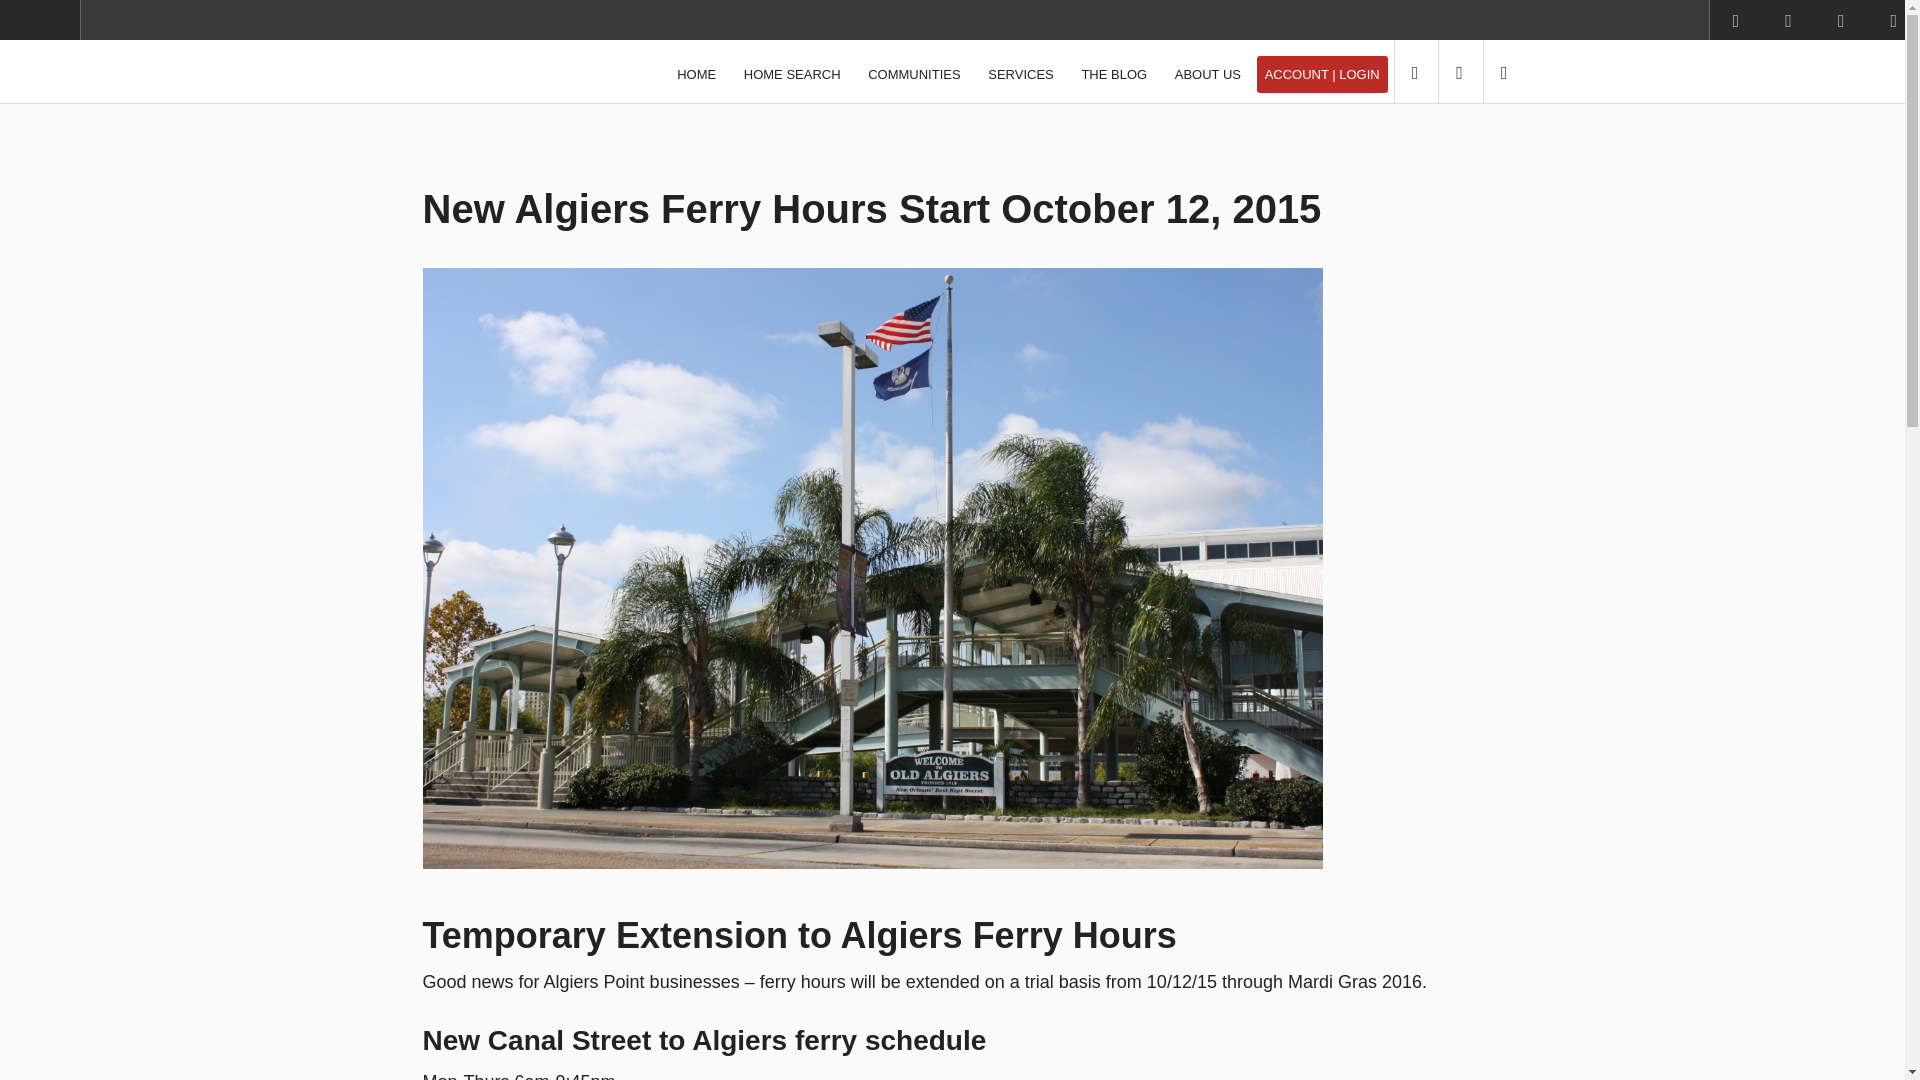 This screenshot has width=1920, height=1080. Describe the element at coordinates (696, 74) in the screenshot. I see `HOME` at that location.